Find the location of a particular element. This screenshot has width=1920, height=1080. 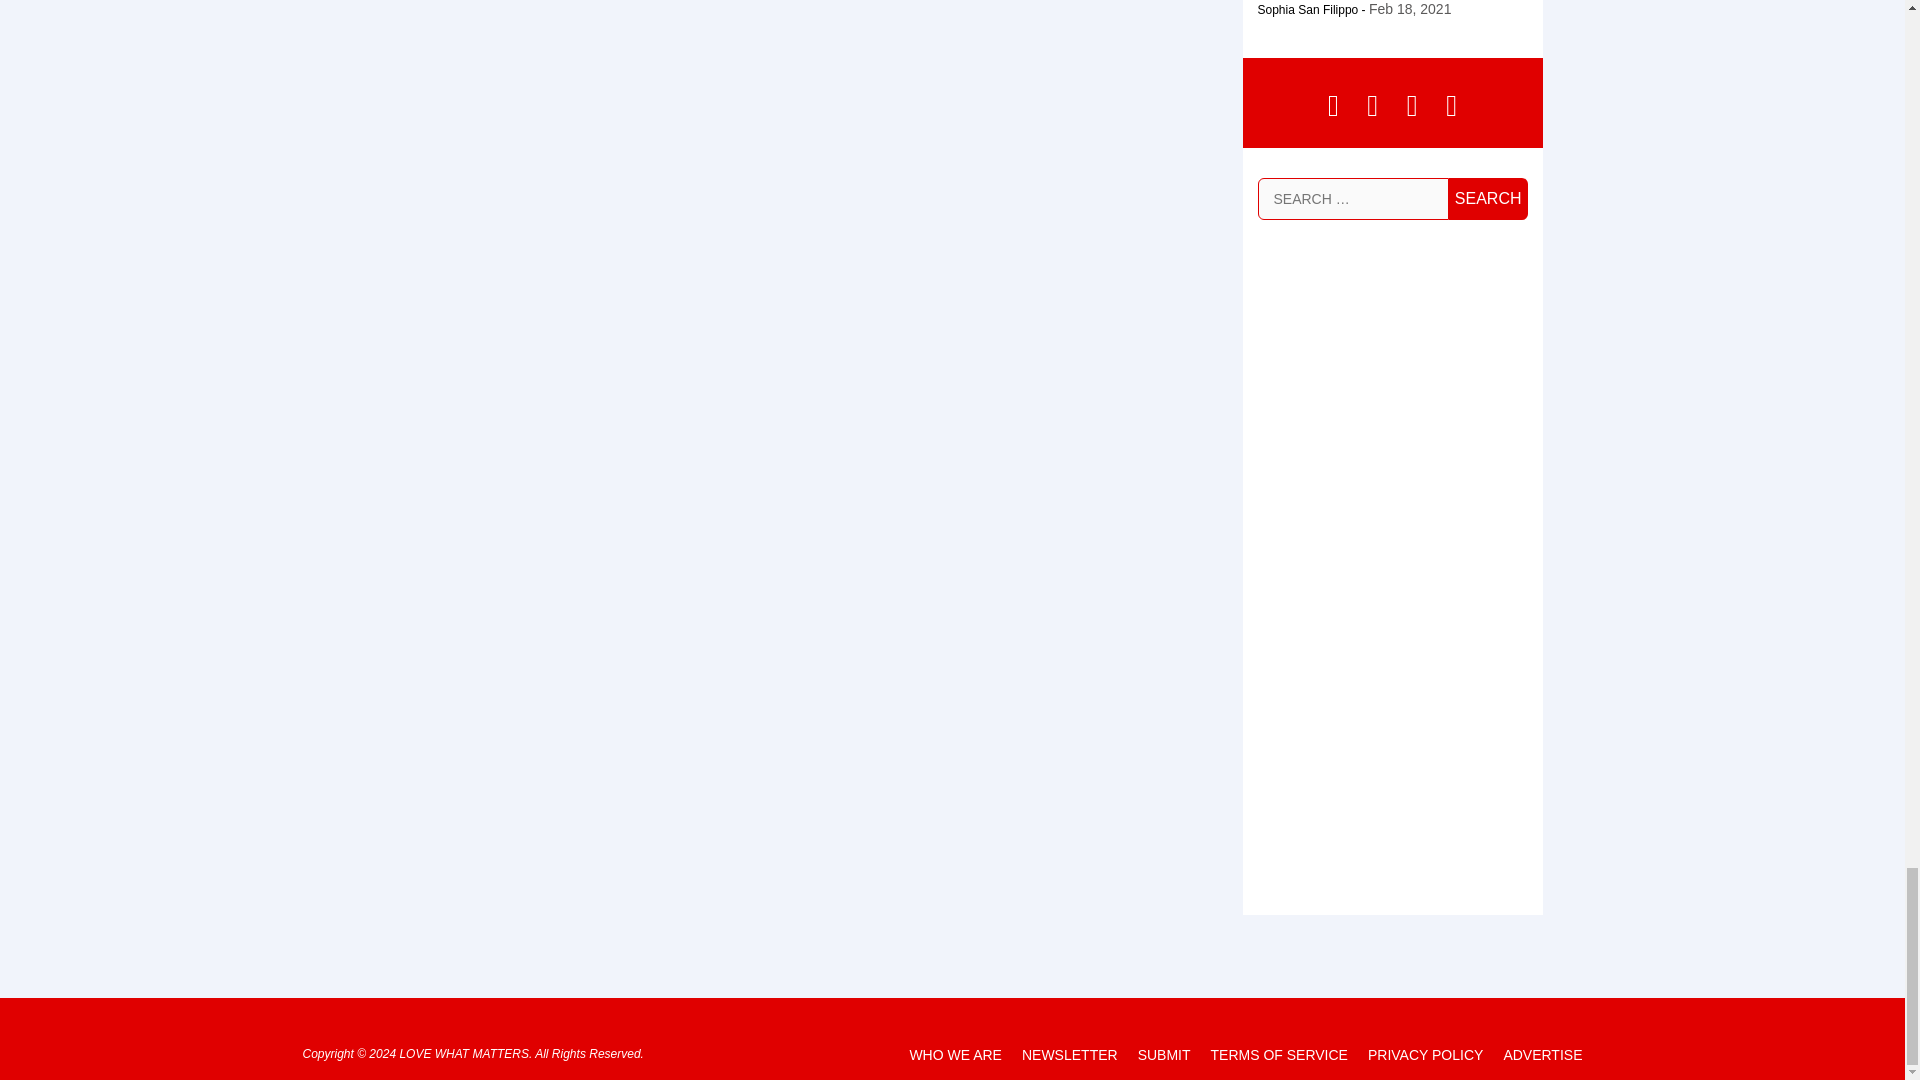

Search is located at coordinates (1488, 199).